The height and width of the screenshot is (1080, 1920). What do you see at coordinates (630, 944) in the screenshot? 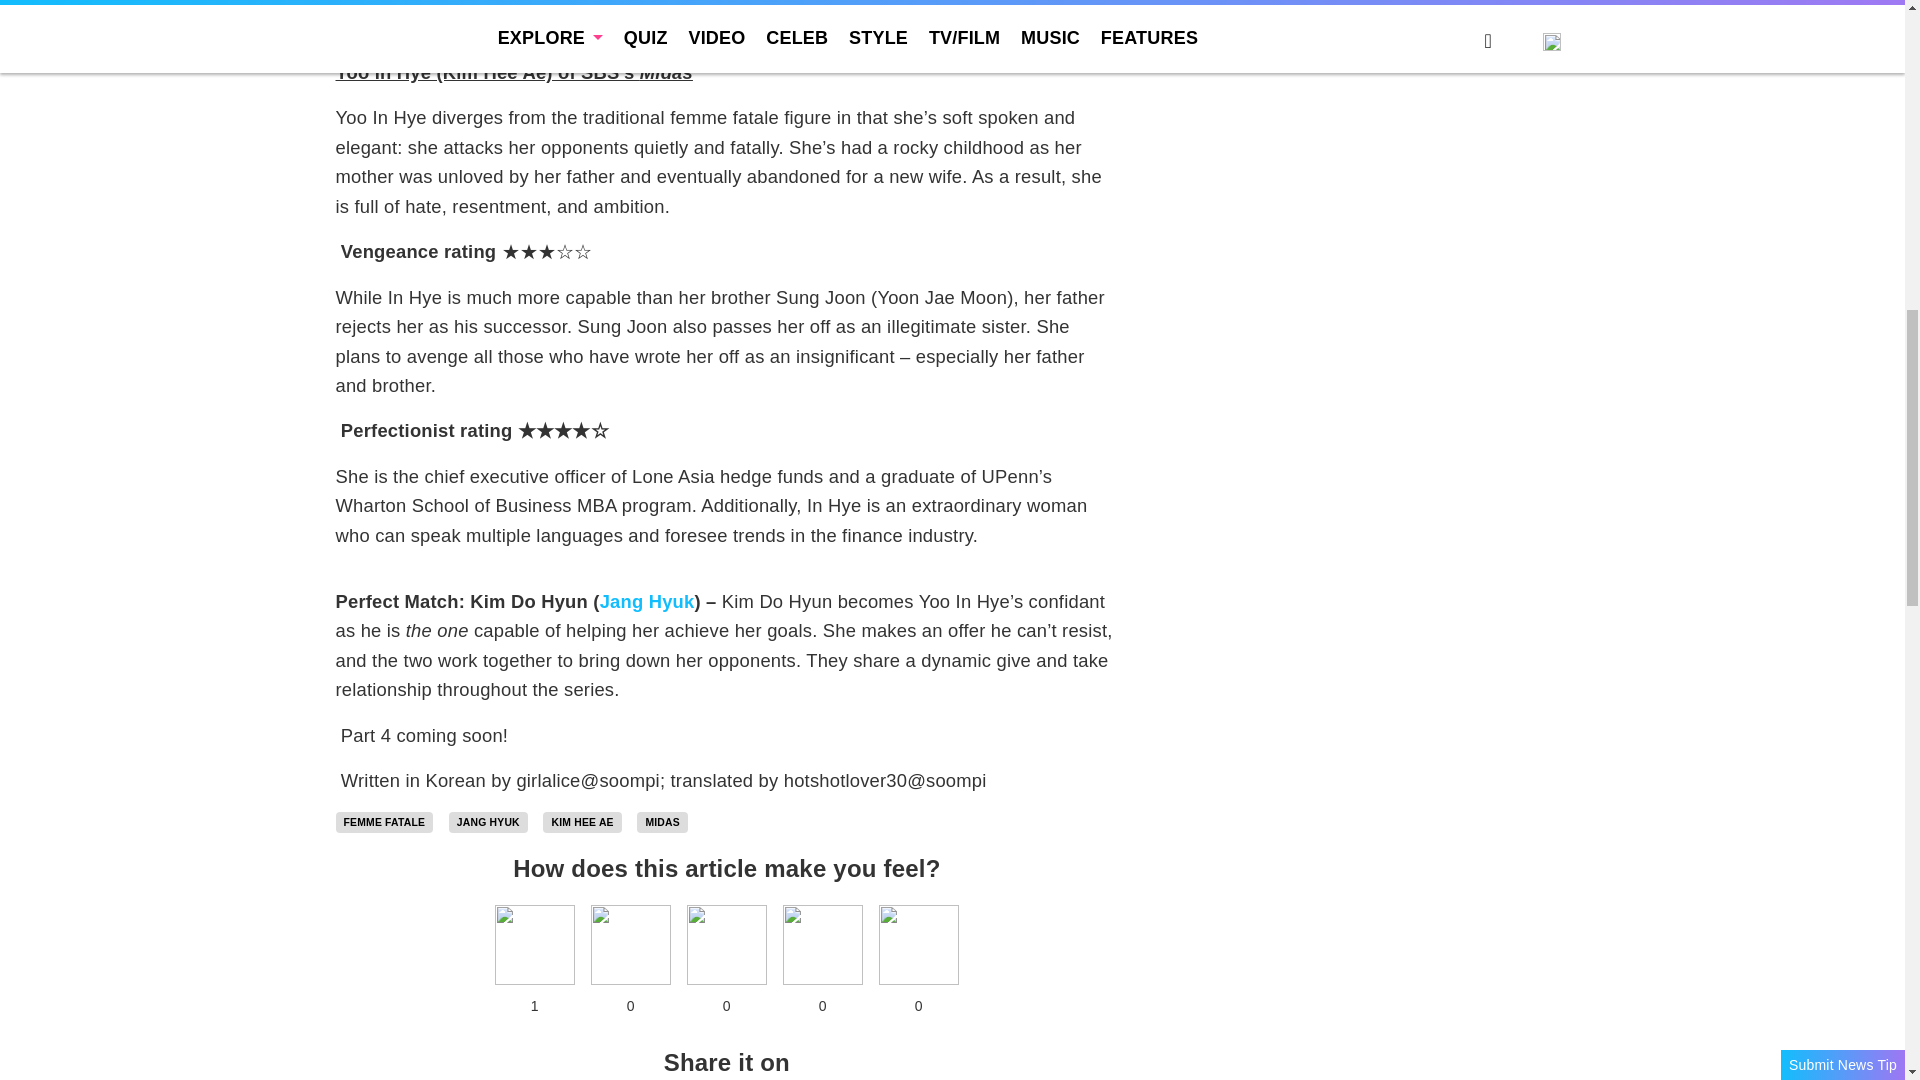
I see `LOL` at bounding box center [630, 944].